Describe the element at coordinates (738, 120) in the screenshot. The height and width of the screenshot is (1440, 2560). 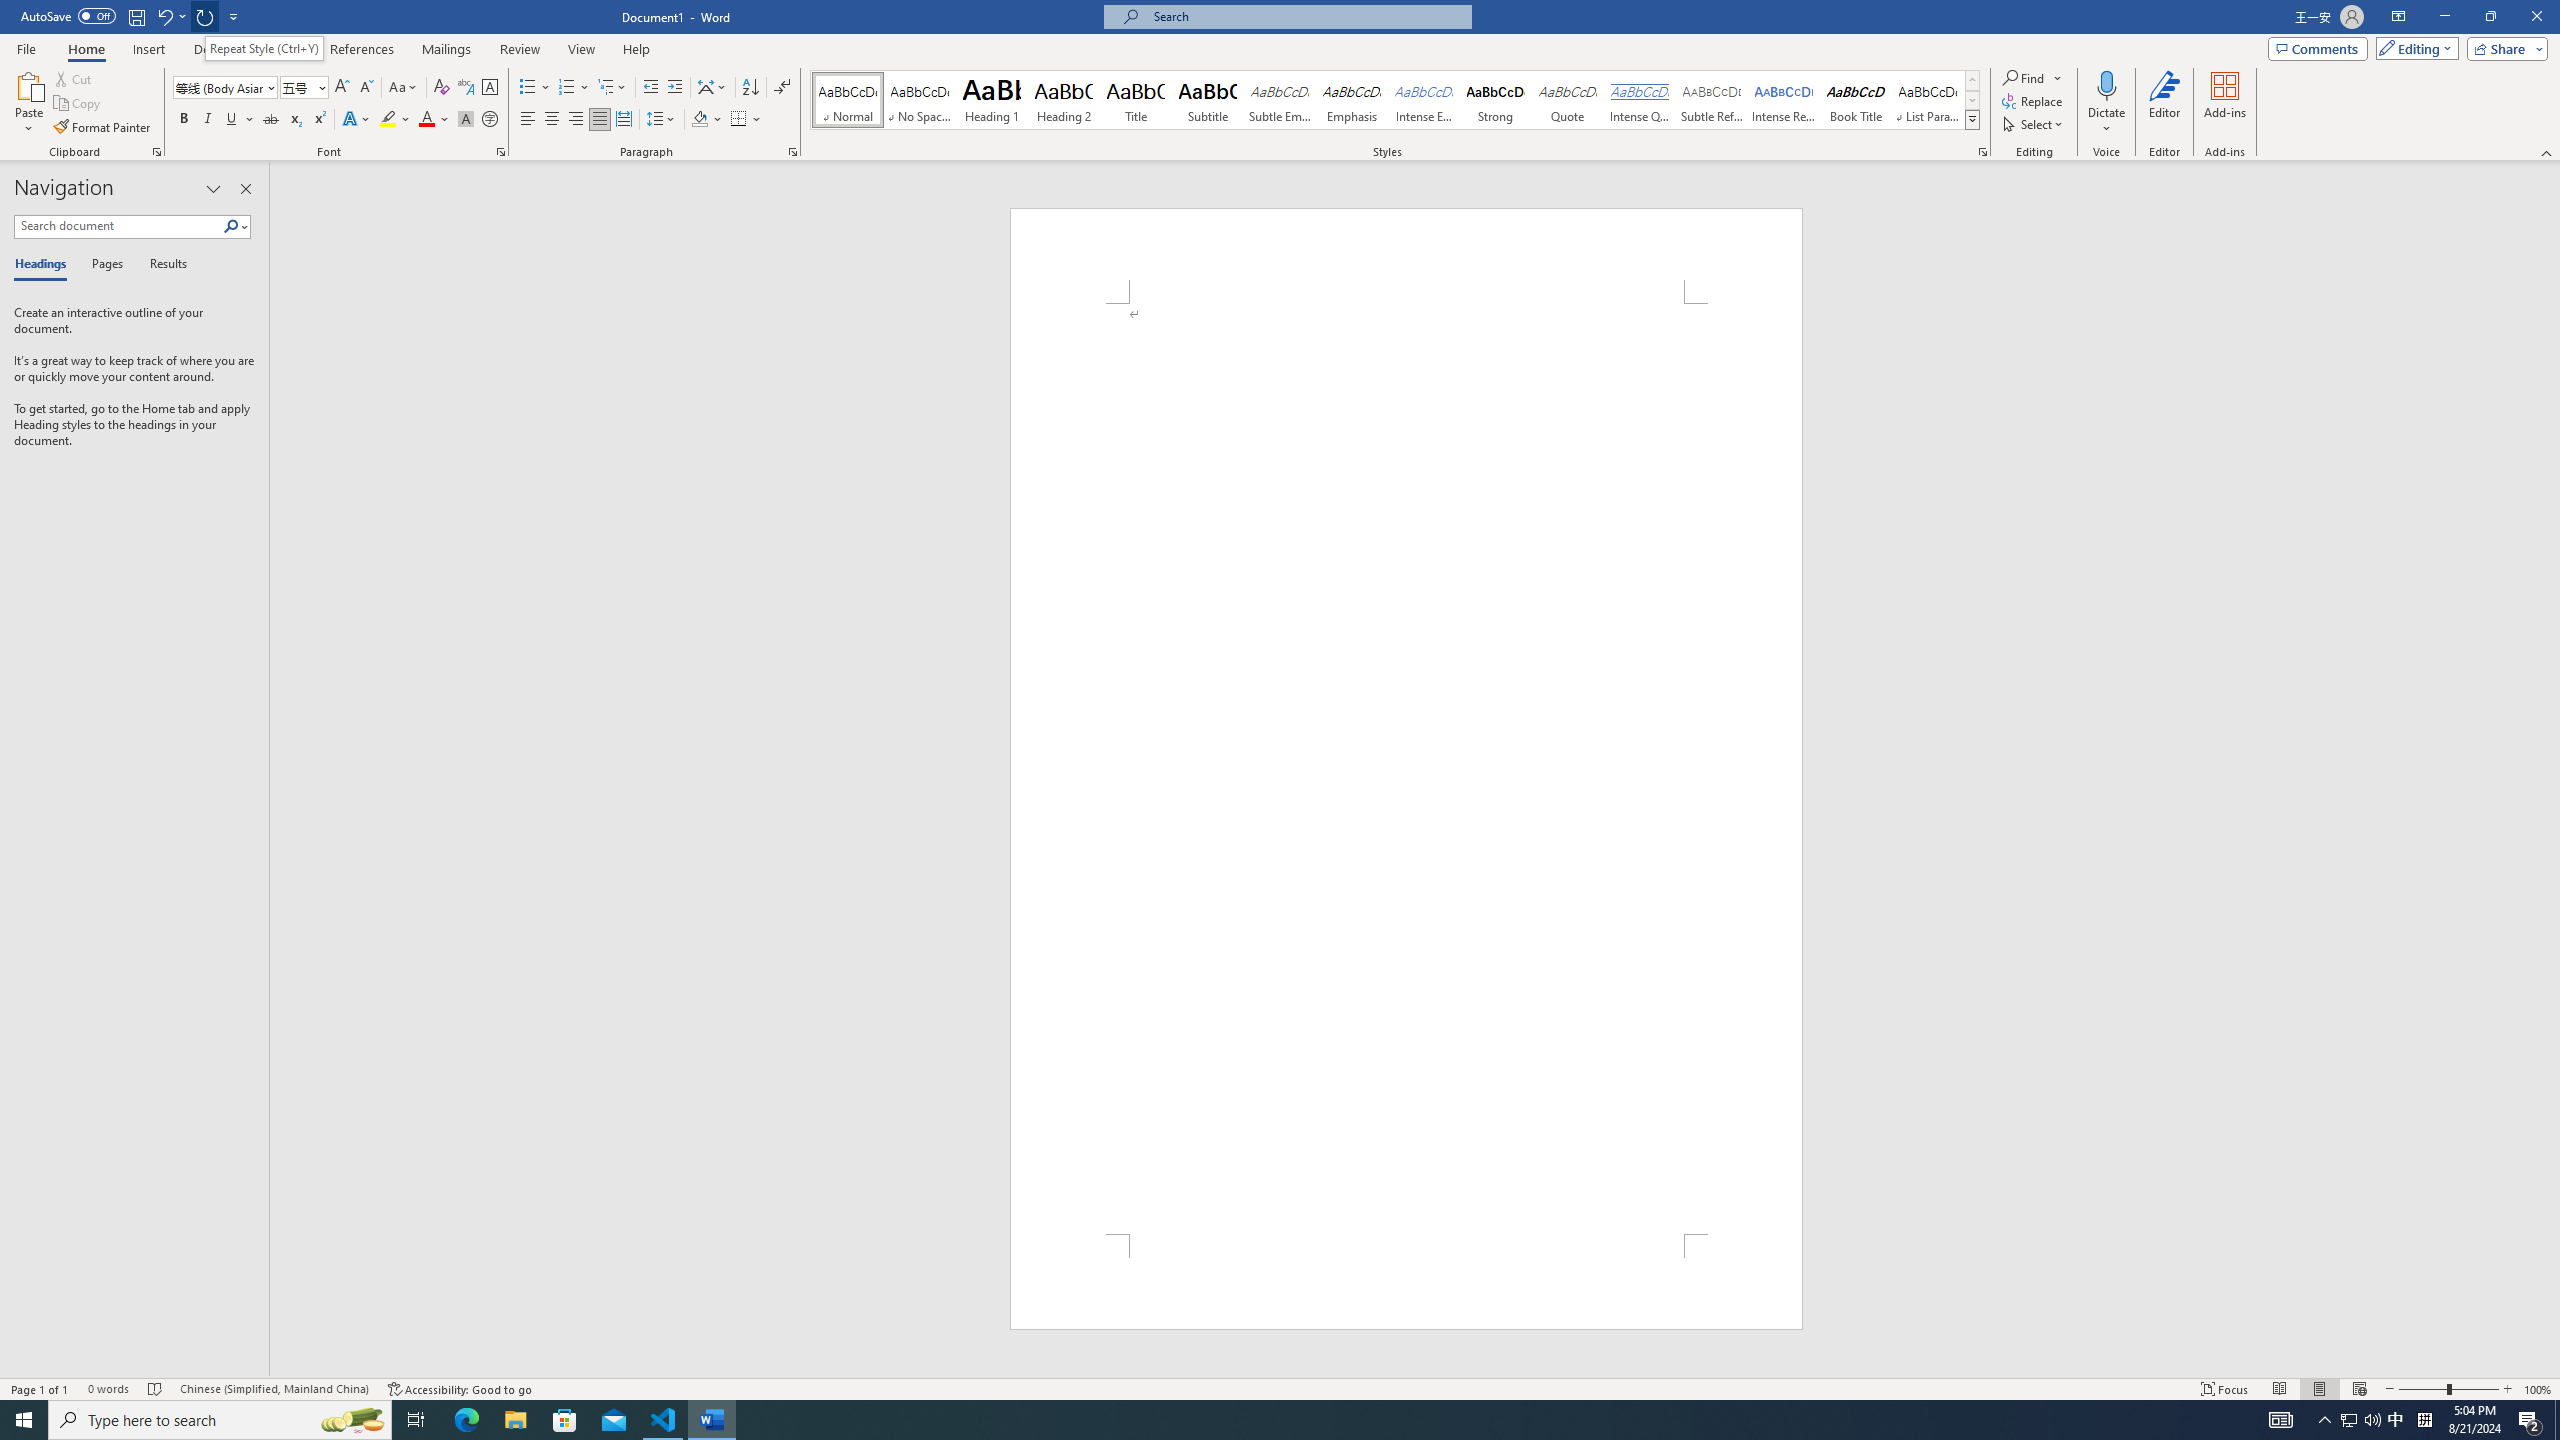
I see `Borders` at that location.